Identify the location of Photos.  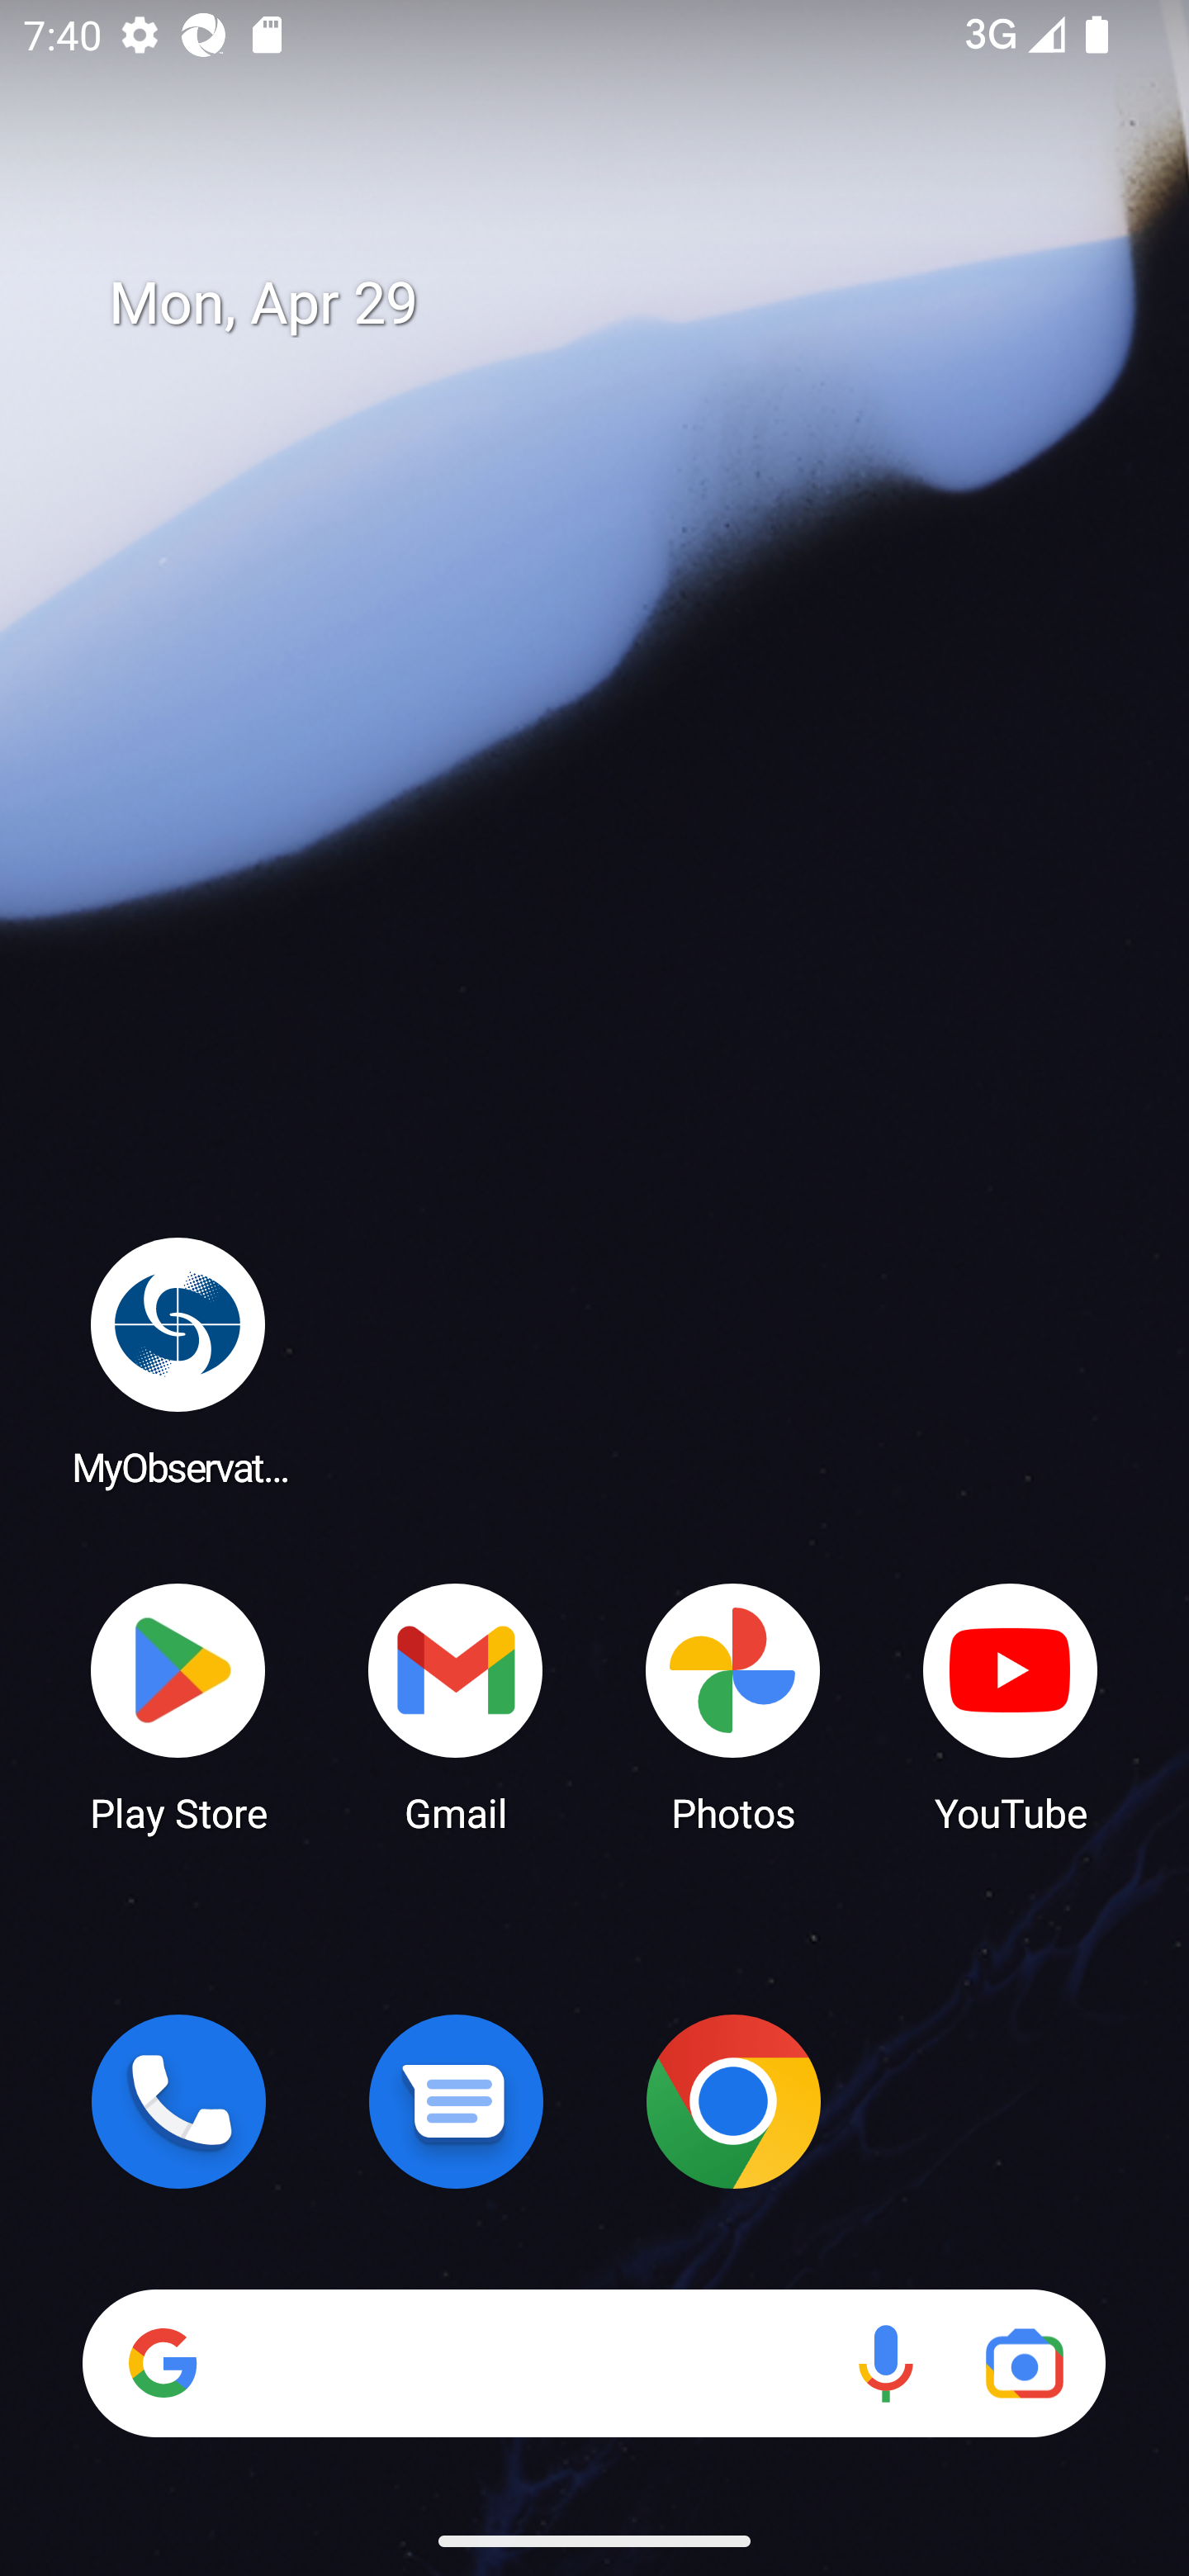
(733, 1706).